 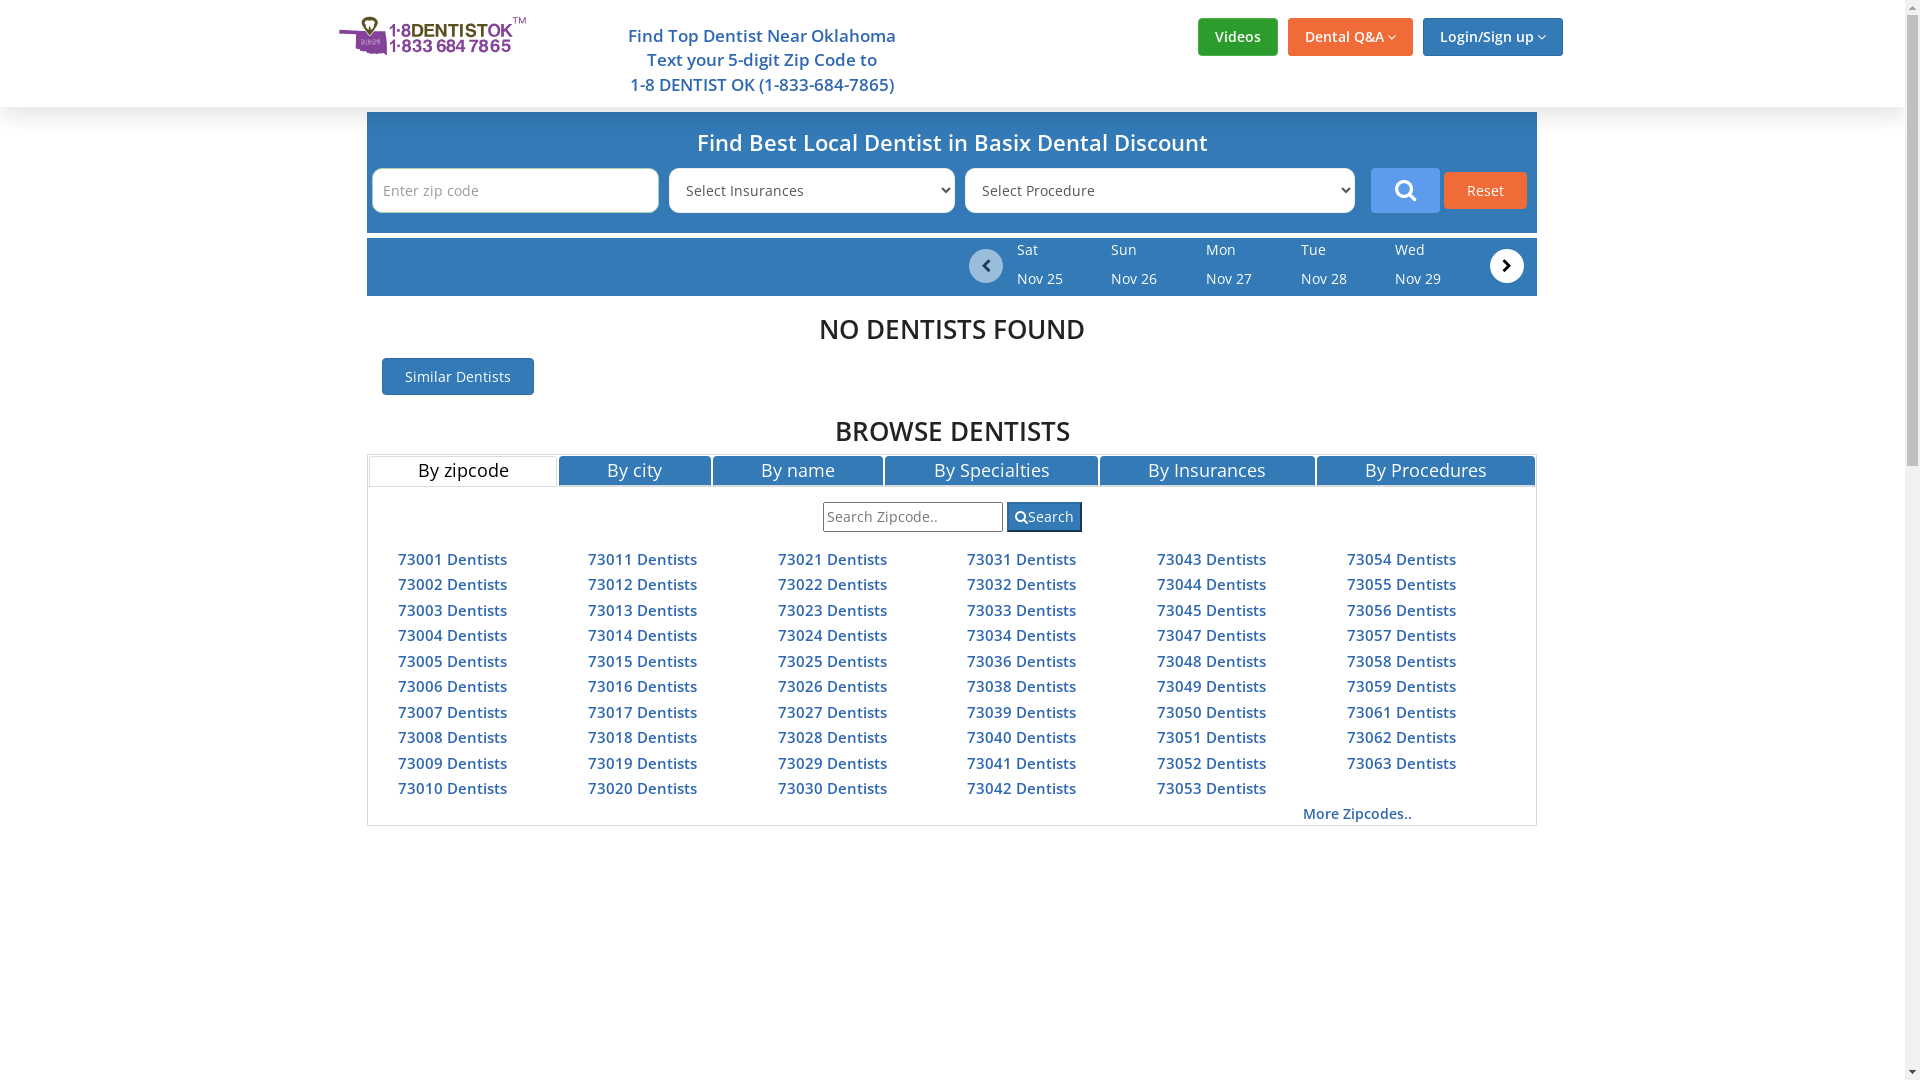 What do you see at coordinates (832, 686) in the screenshot?
I see `73026 Dentists` at bounding box center [832, 686].